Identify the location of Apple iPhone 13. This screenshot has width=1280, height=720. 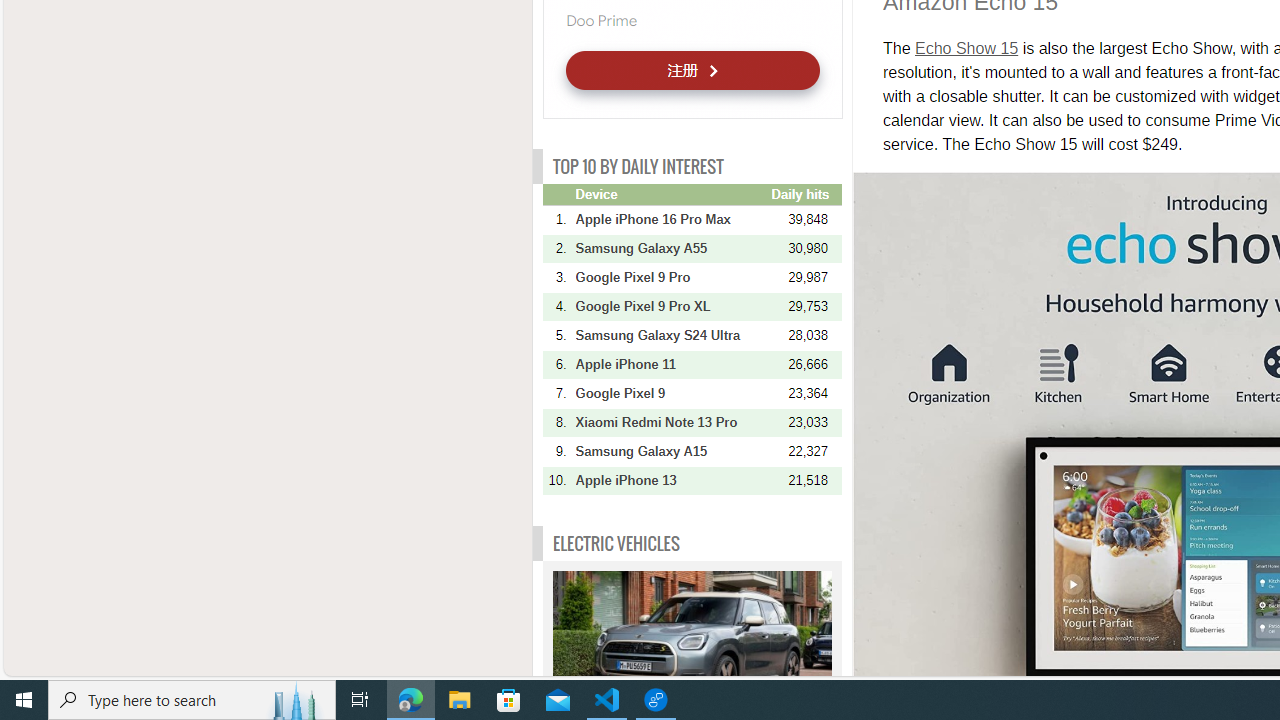
(671, 480).